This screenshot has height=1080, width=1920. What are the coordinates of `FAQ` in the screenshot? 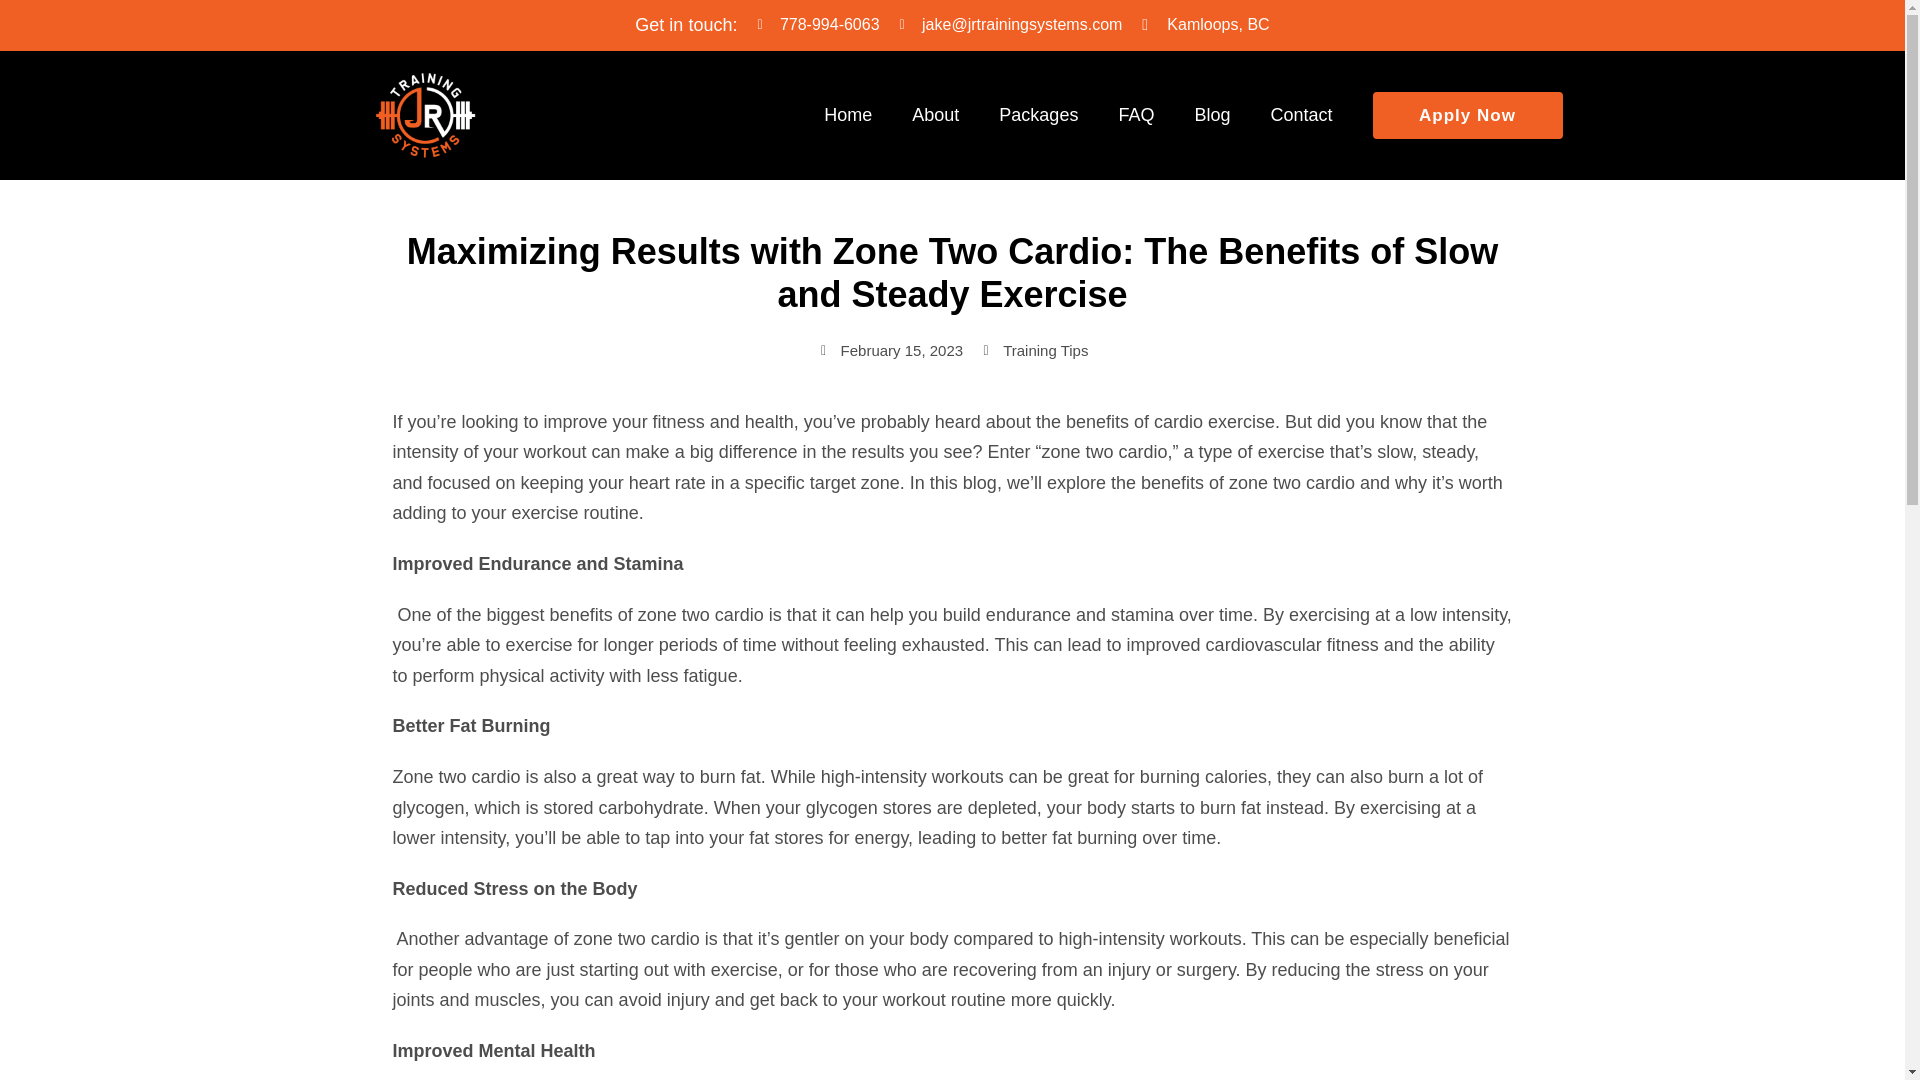 It's located at (1136, 114).